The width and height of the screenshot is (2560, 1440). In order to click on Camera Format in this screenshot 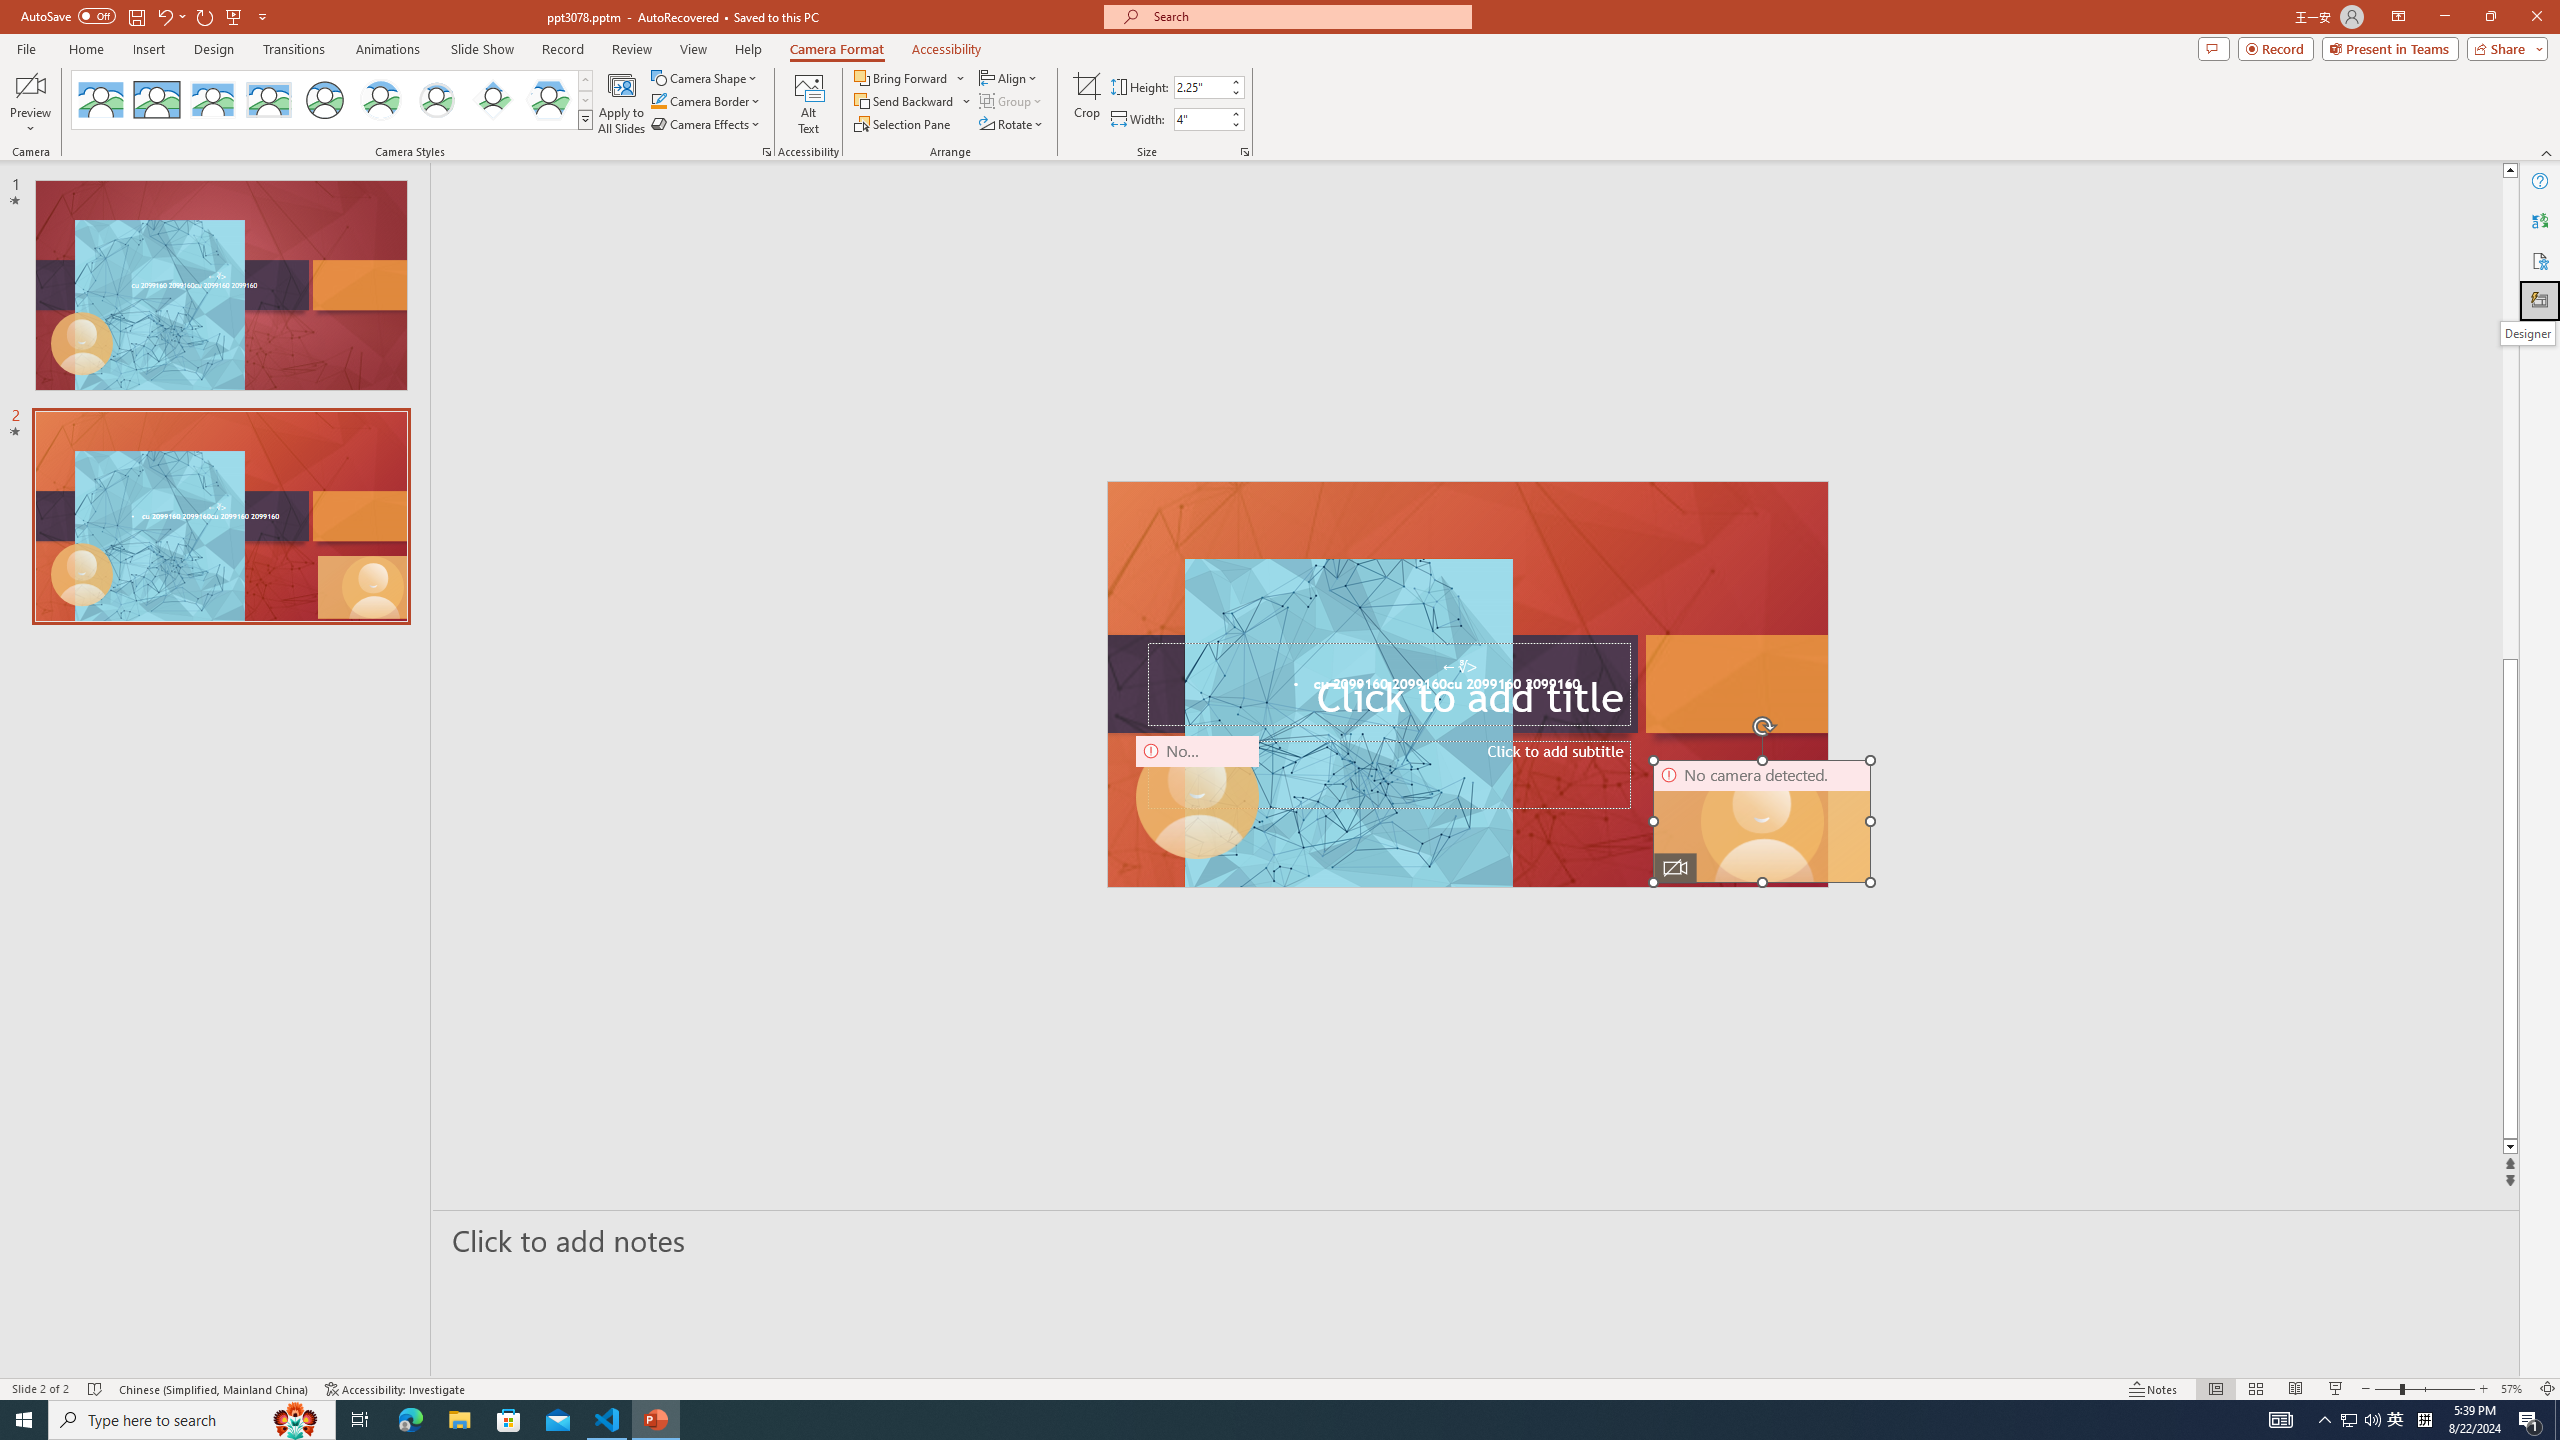, I will do `click(837, 49)`.